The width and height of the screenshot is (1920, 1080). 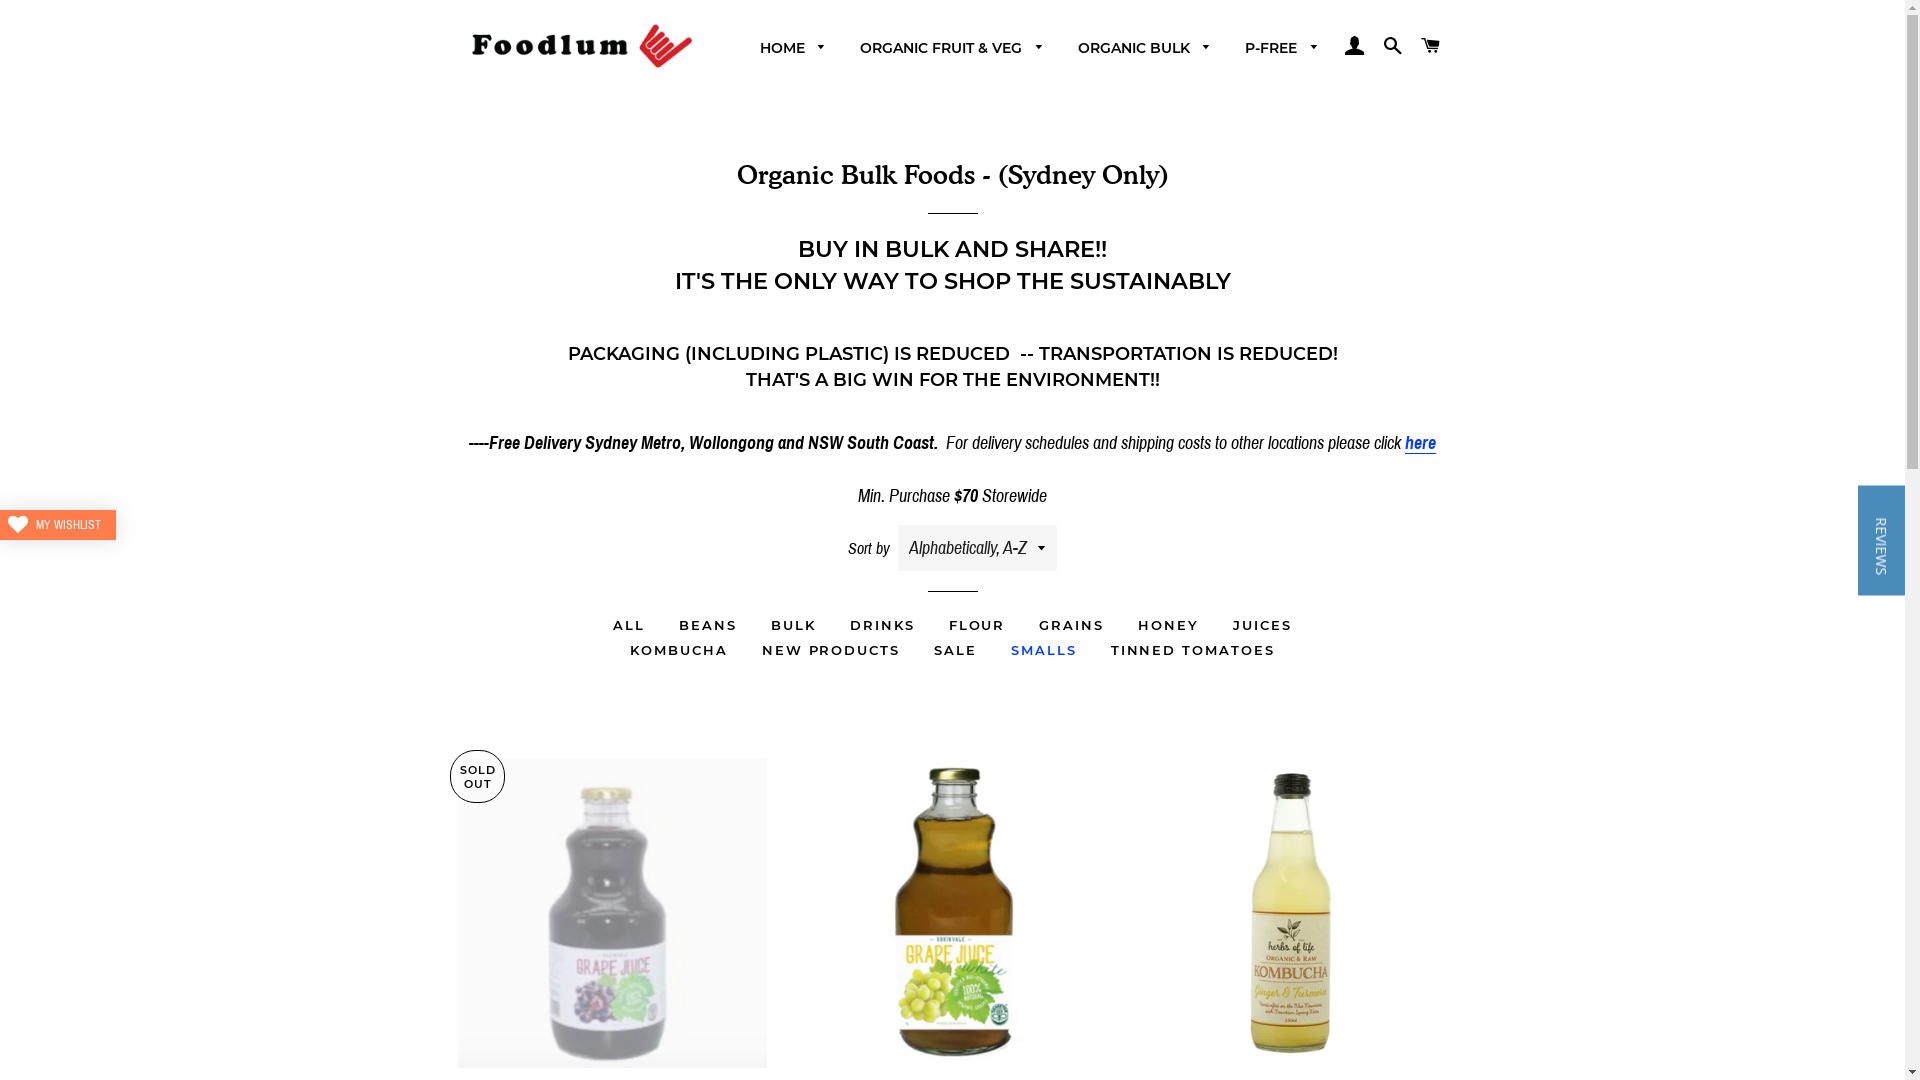 I want to click on FLOUR, so click(x=978, y=624).